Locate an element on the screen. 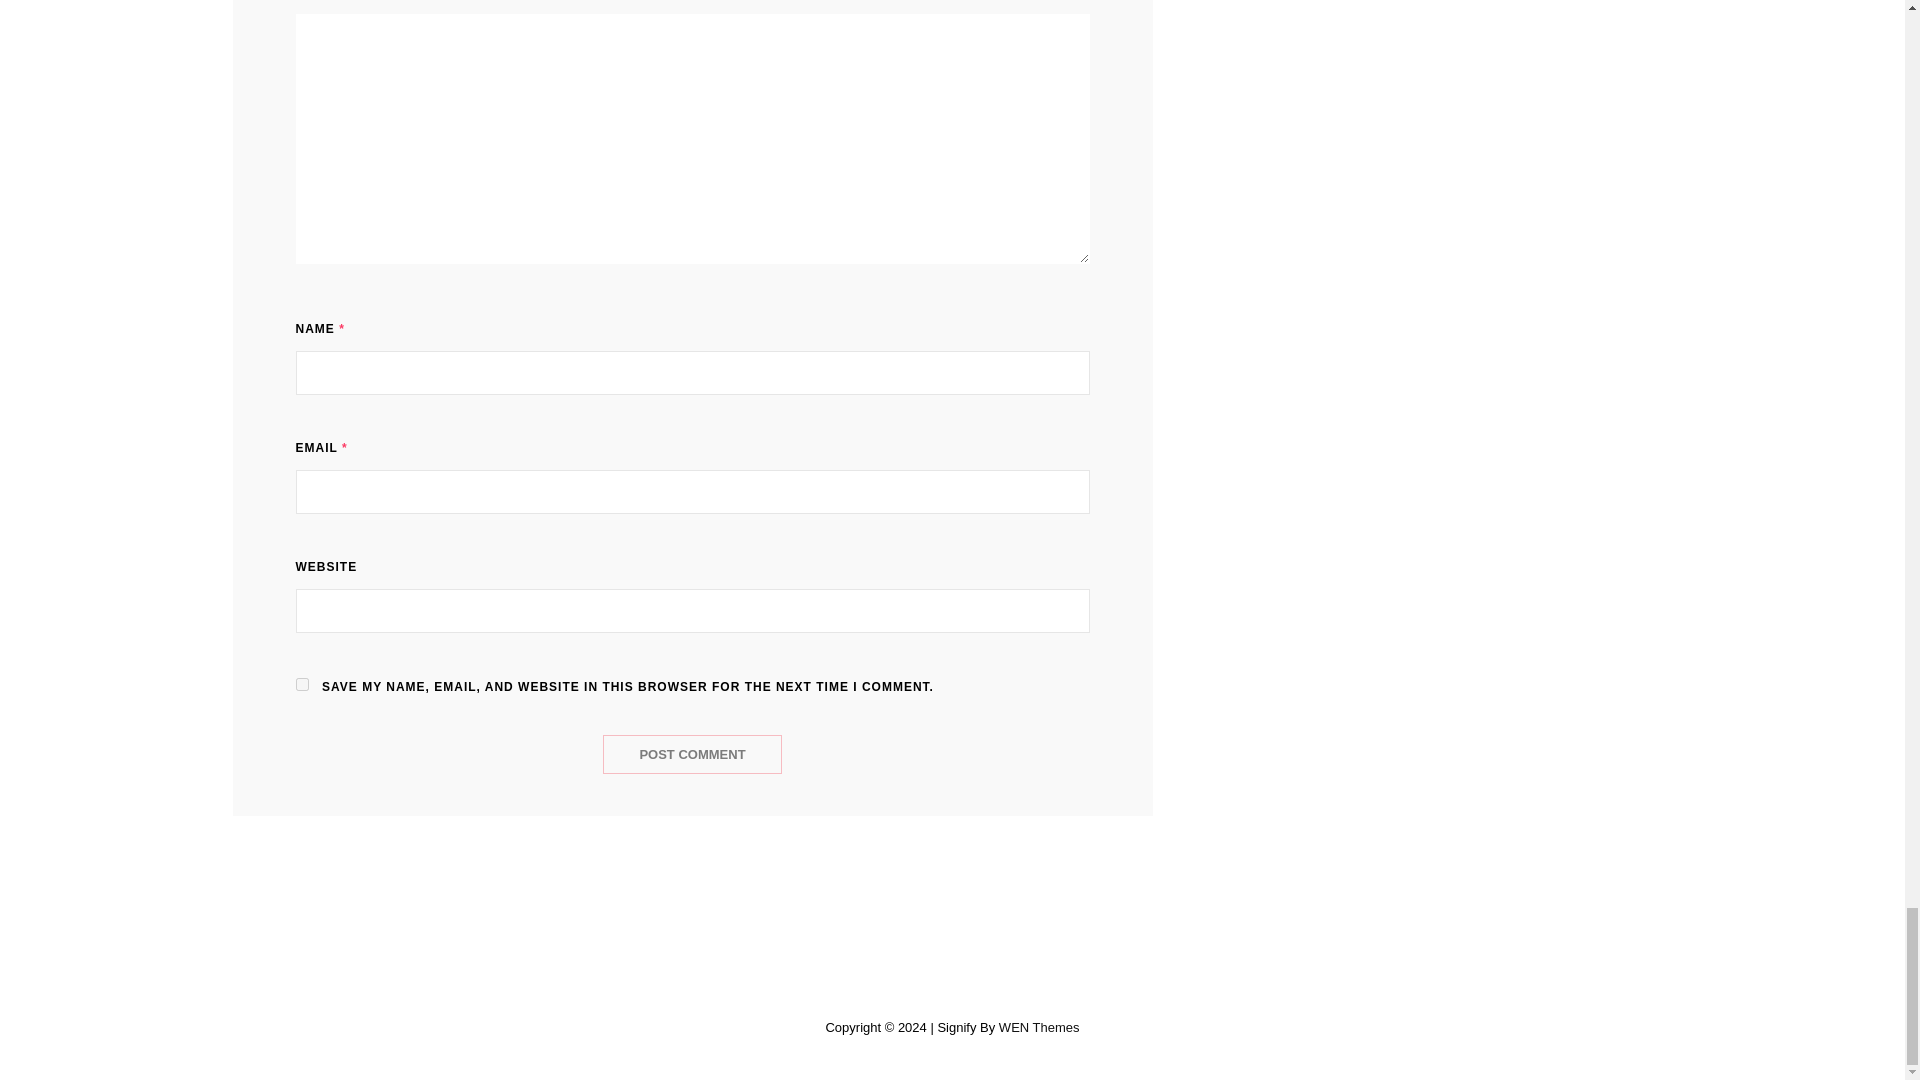  Post Comment is located at coordinates (692, 754).